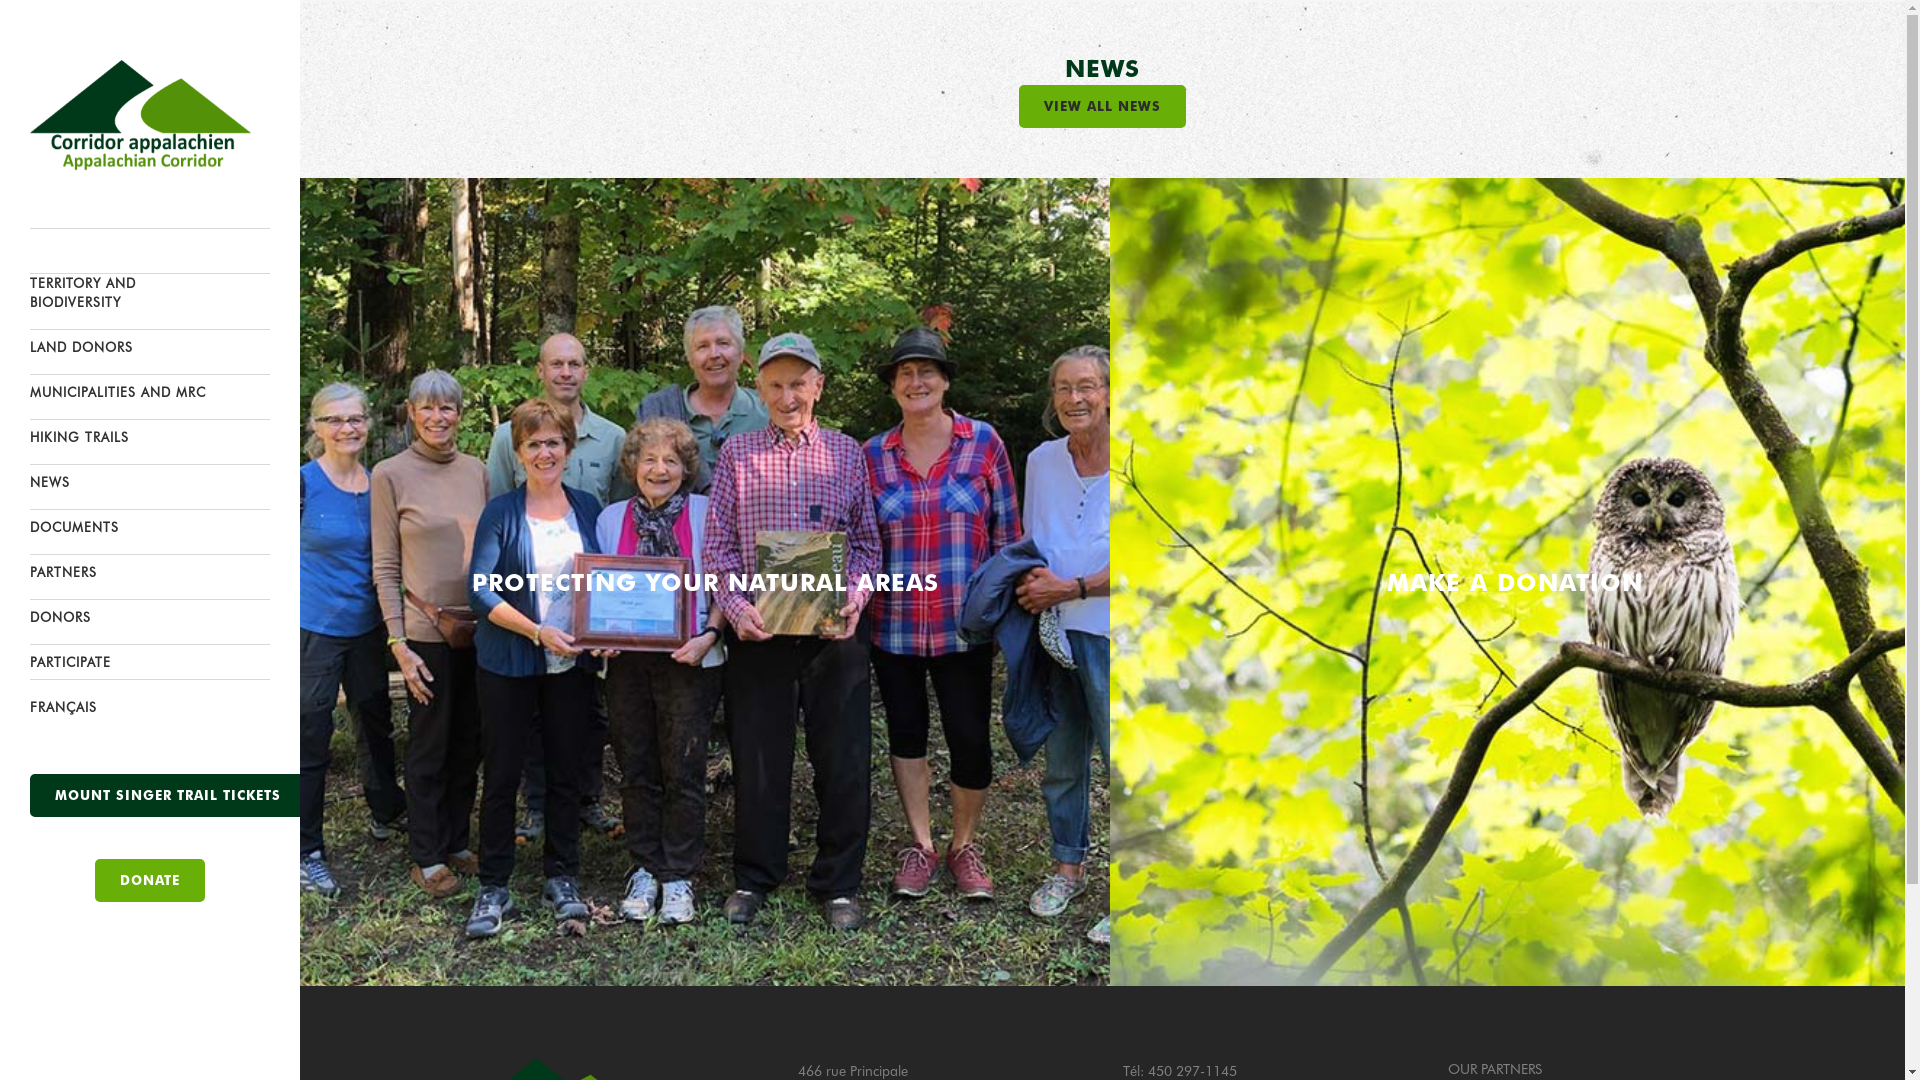 Image resolution: width=1920 pixels, height=1080 pixels. What do you see at coordinates (150, 482) in the screenshot?
I see `NEWS` at bounding box center [150, 482].